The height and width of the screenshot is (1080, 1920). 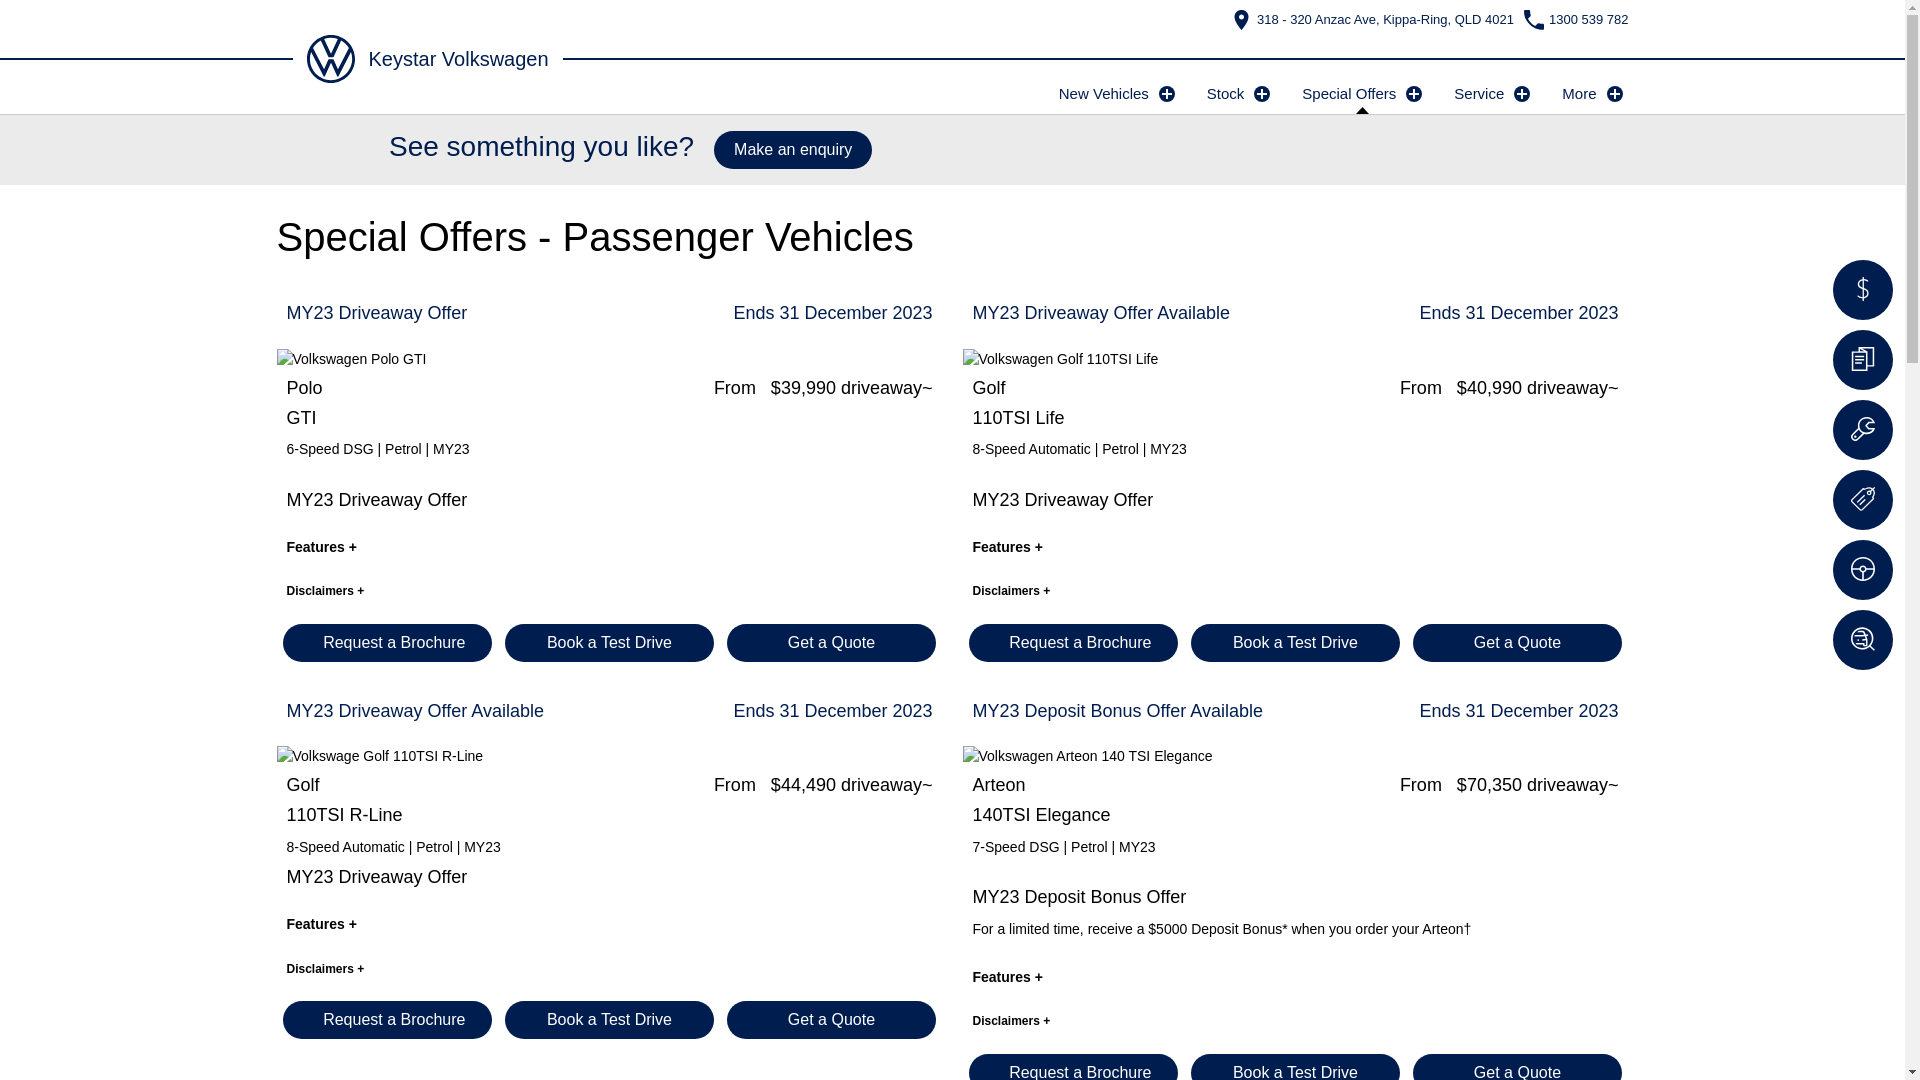 I want to click on Book a Test Drive, so click(x=609, y=642).